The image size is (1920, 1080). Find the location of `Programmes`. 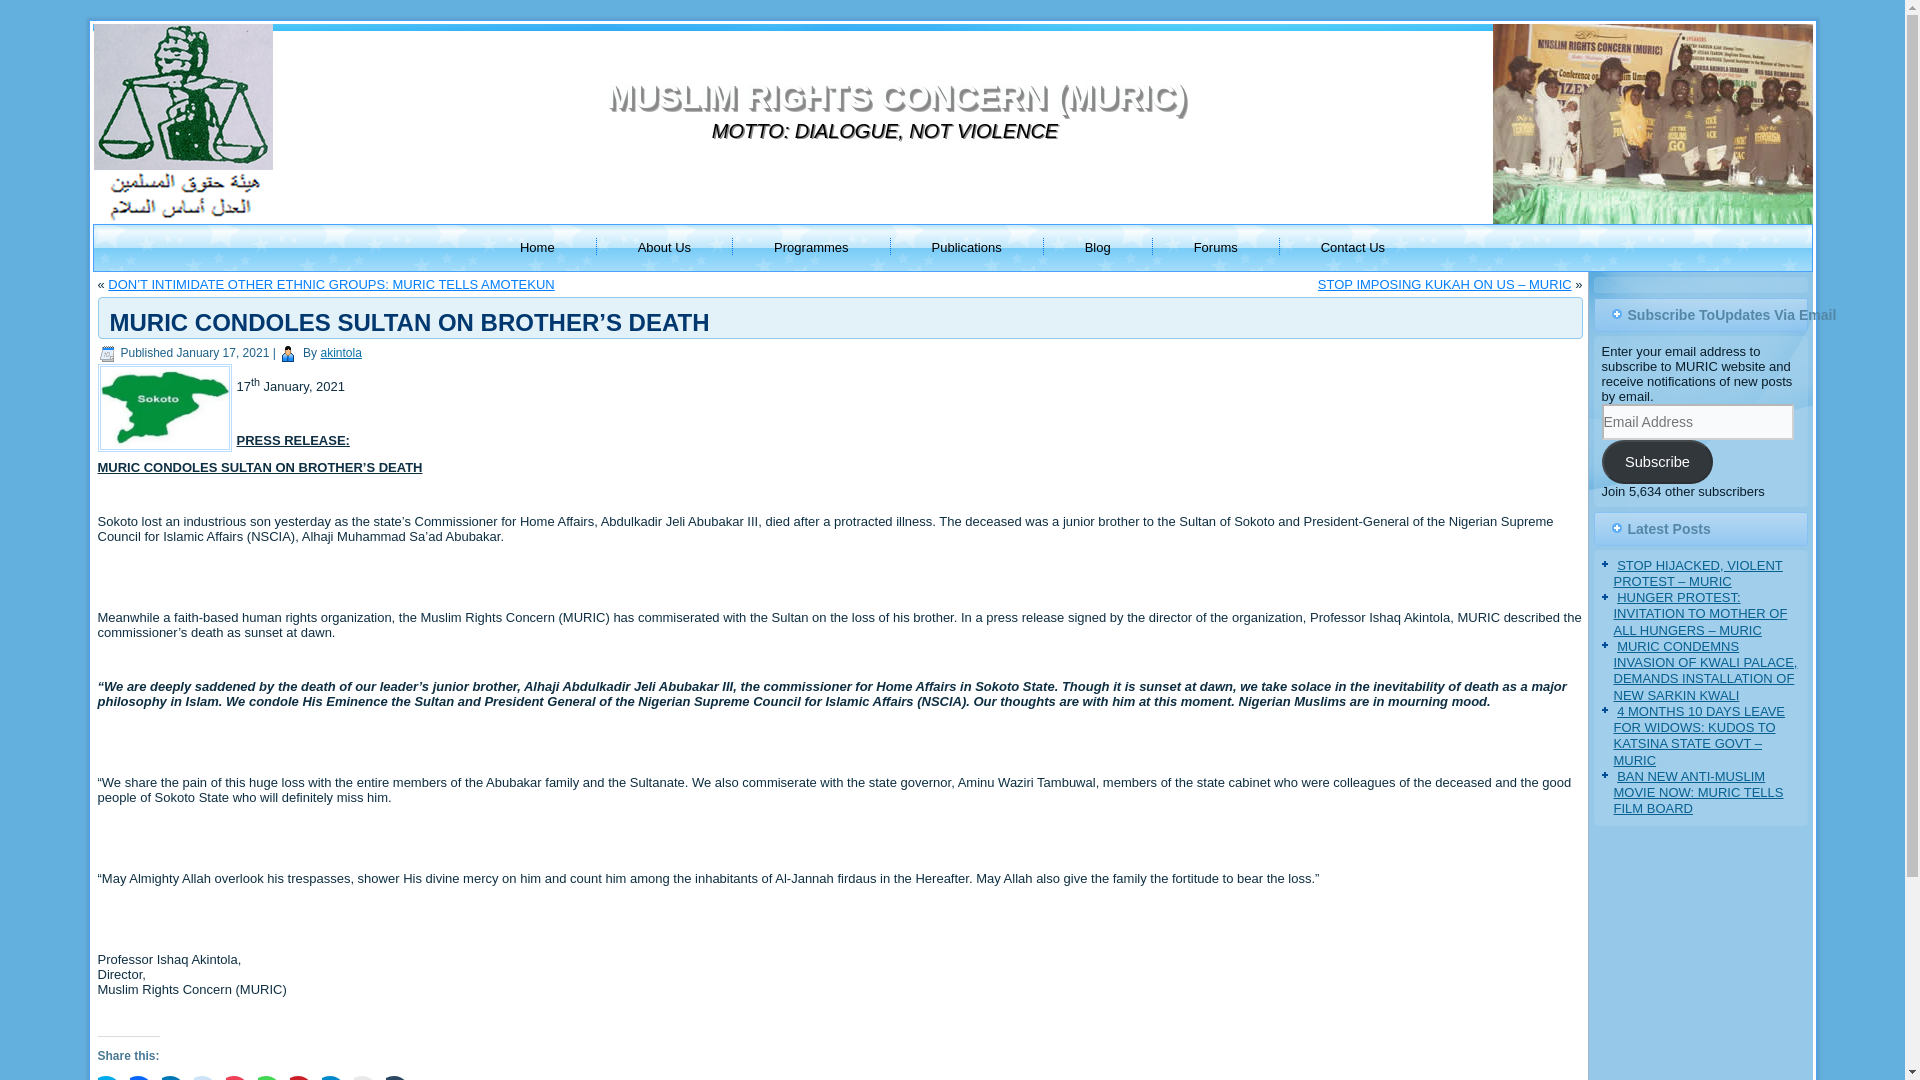

Programmes is located at coordinates (810, 248).